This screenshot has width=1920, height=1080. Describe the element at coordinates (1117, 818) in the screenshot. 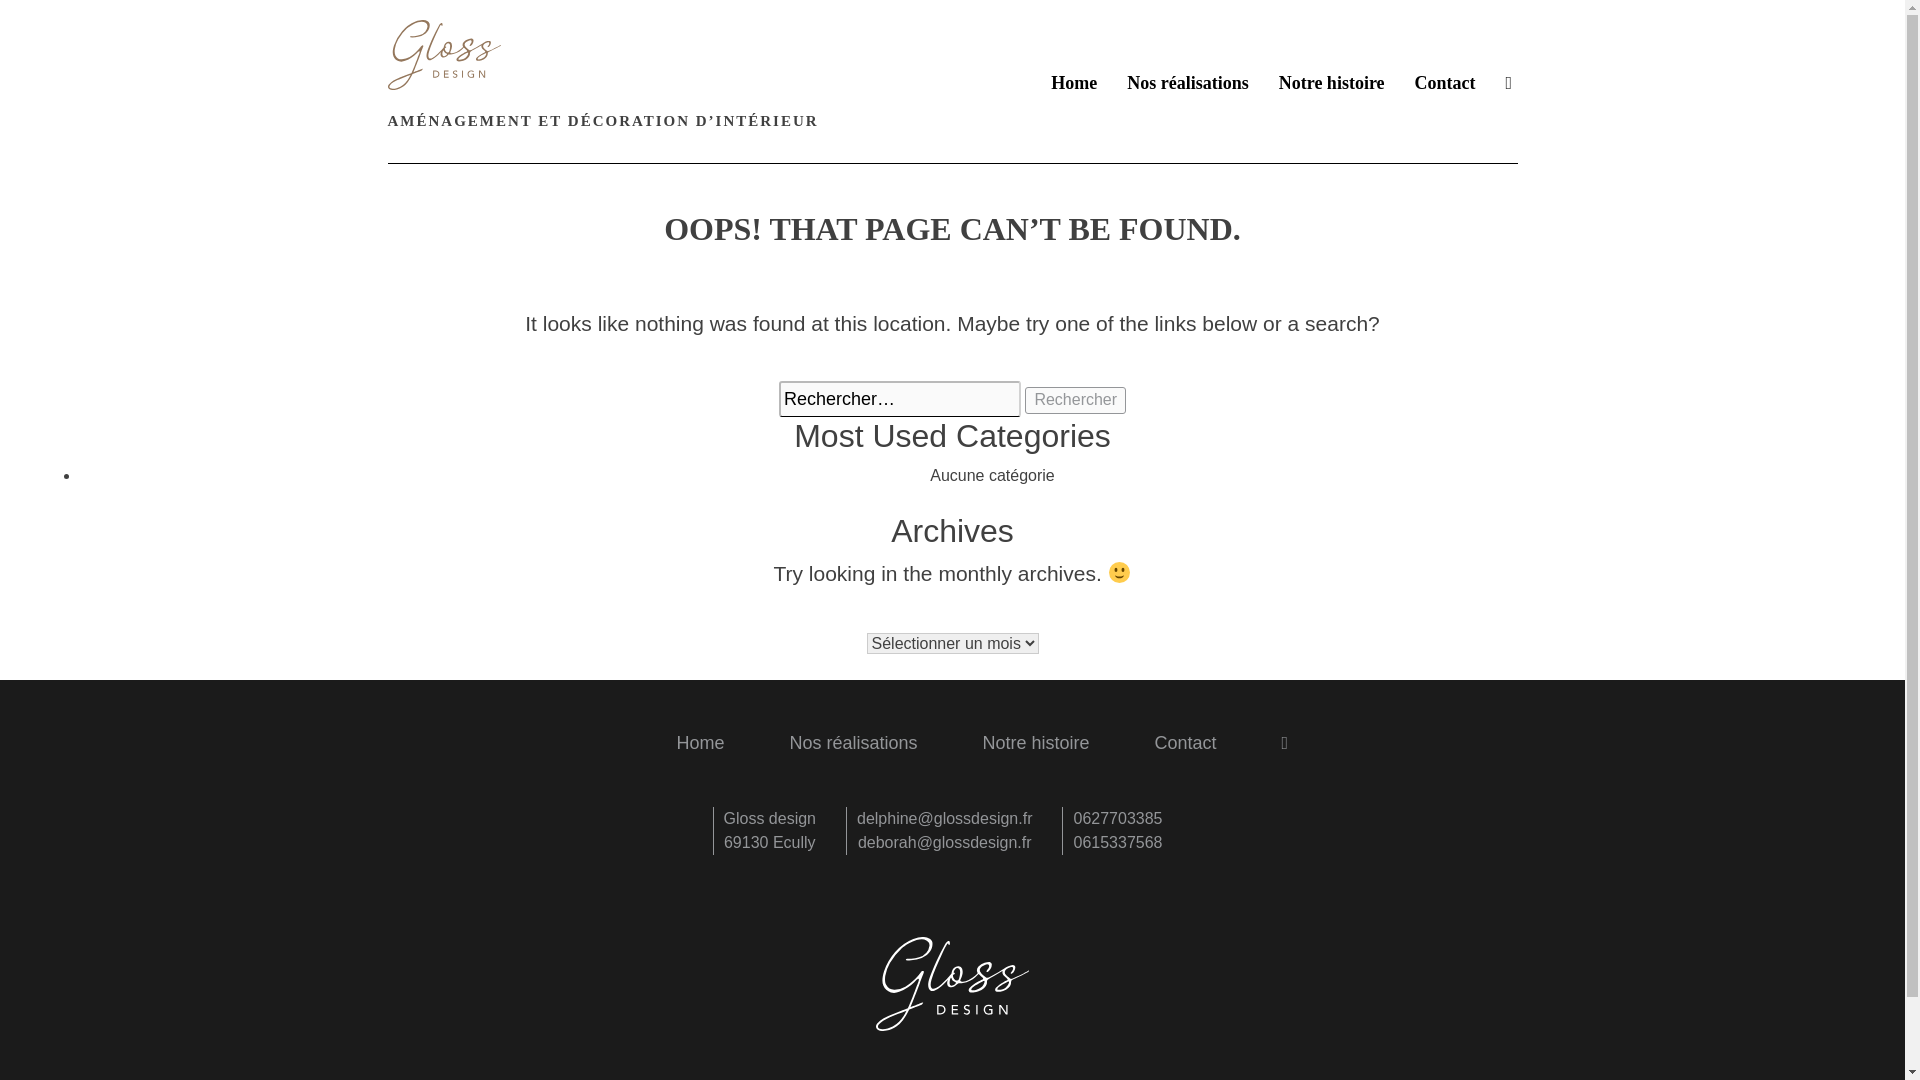

I see `0627703385` at that location.